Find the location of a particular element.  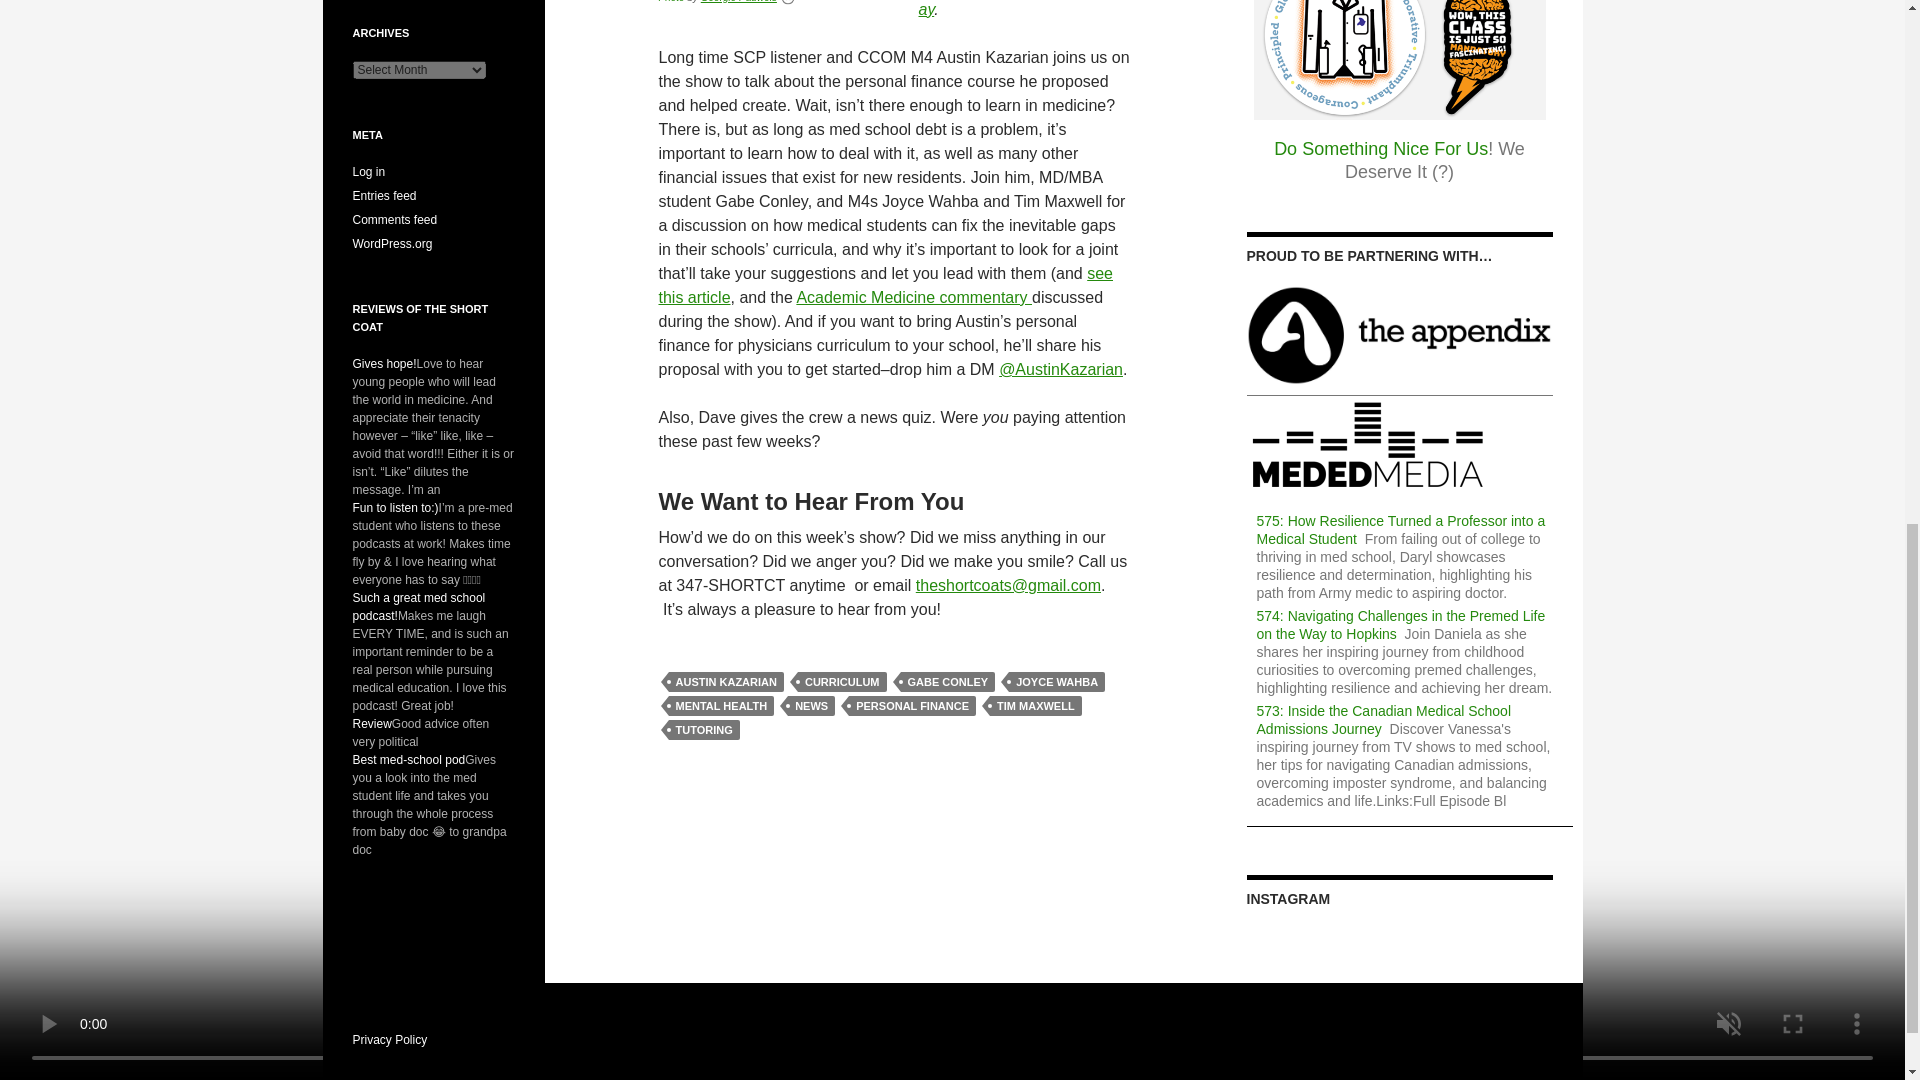

see this article is located at coordinates (886, 284).